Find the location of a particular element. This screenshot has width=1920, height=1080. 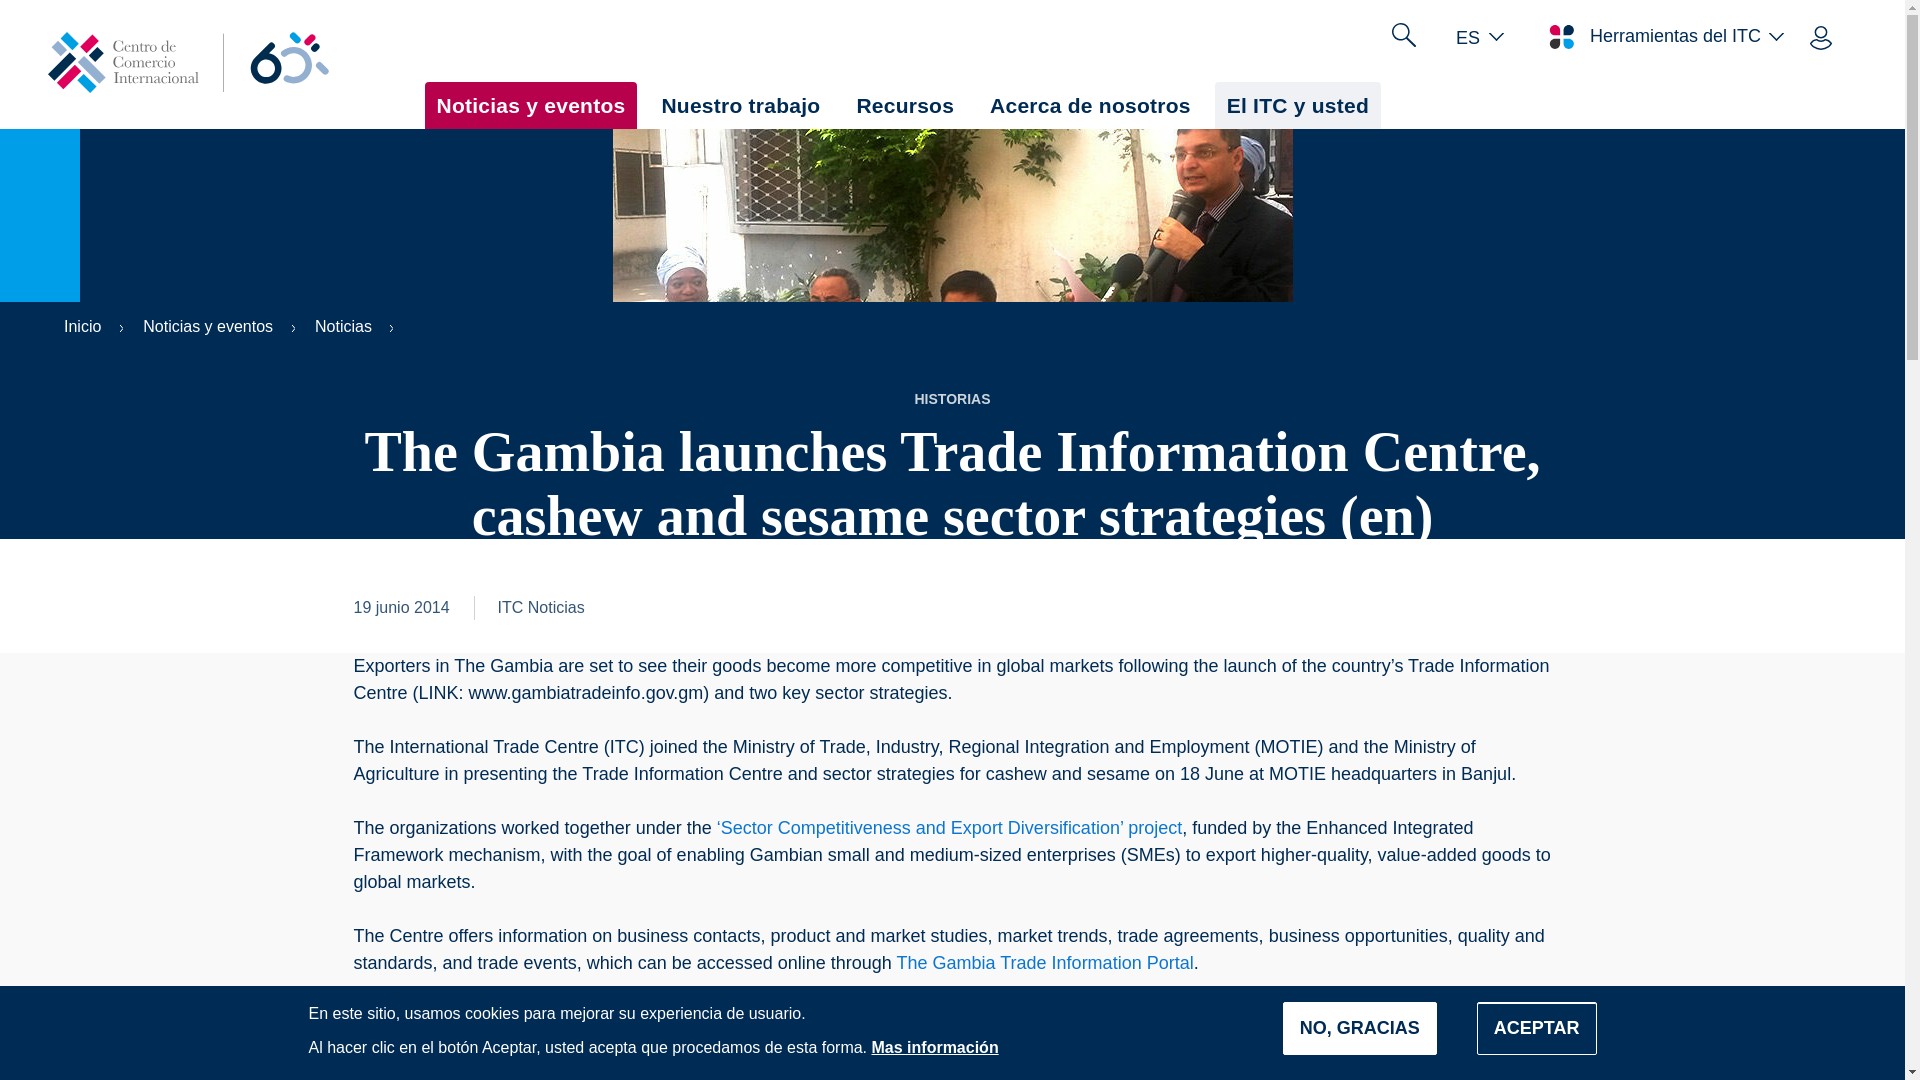

ACEPTAR is located at coordinates (1536, 1028).